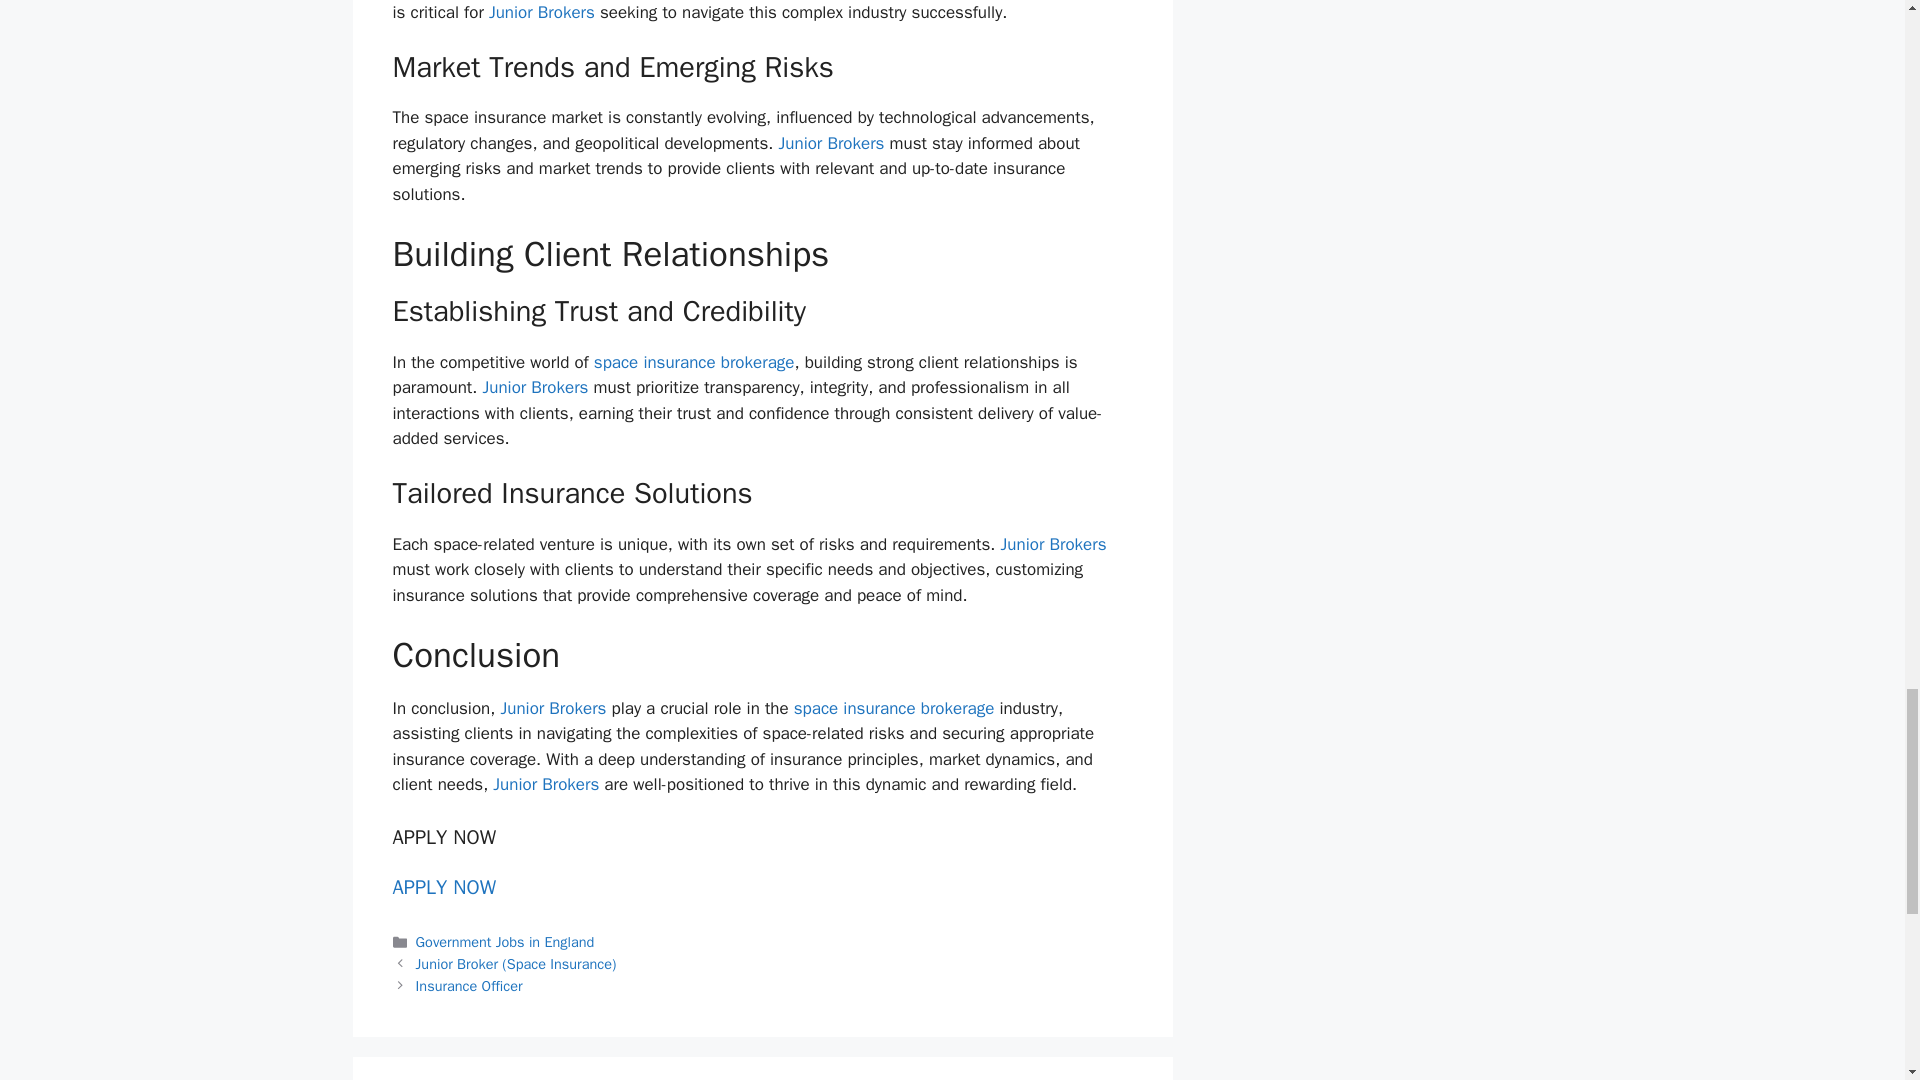 The image size is (1920, 1080). I want to click on Junior Brokers, so click(834, 143).